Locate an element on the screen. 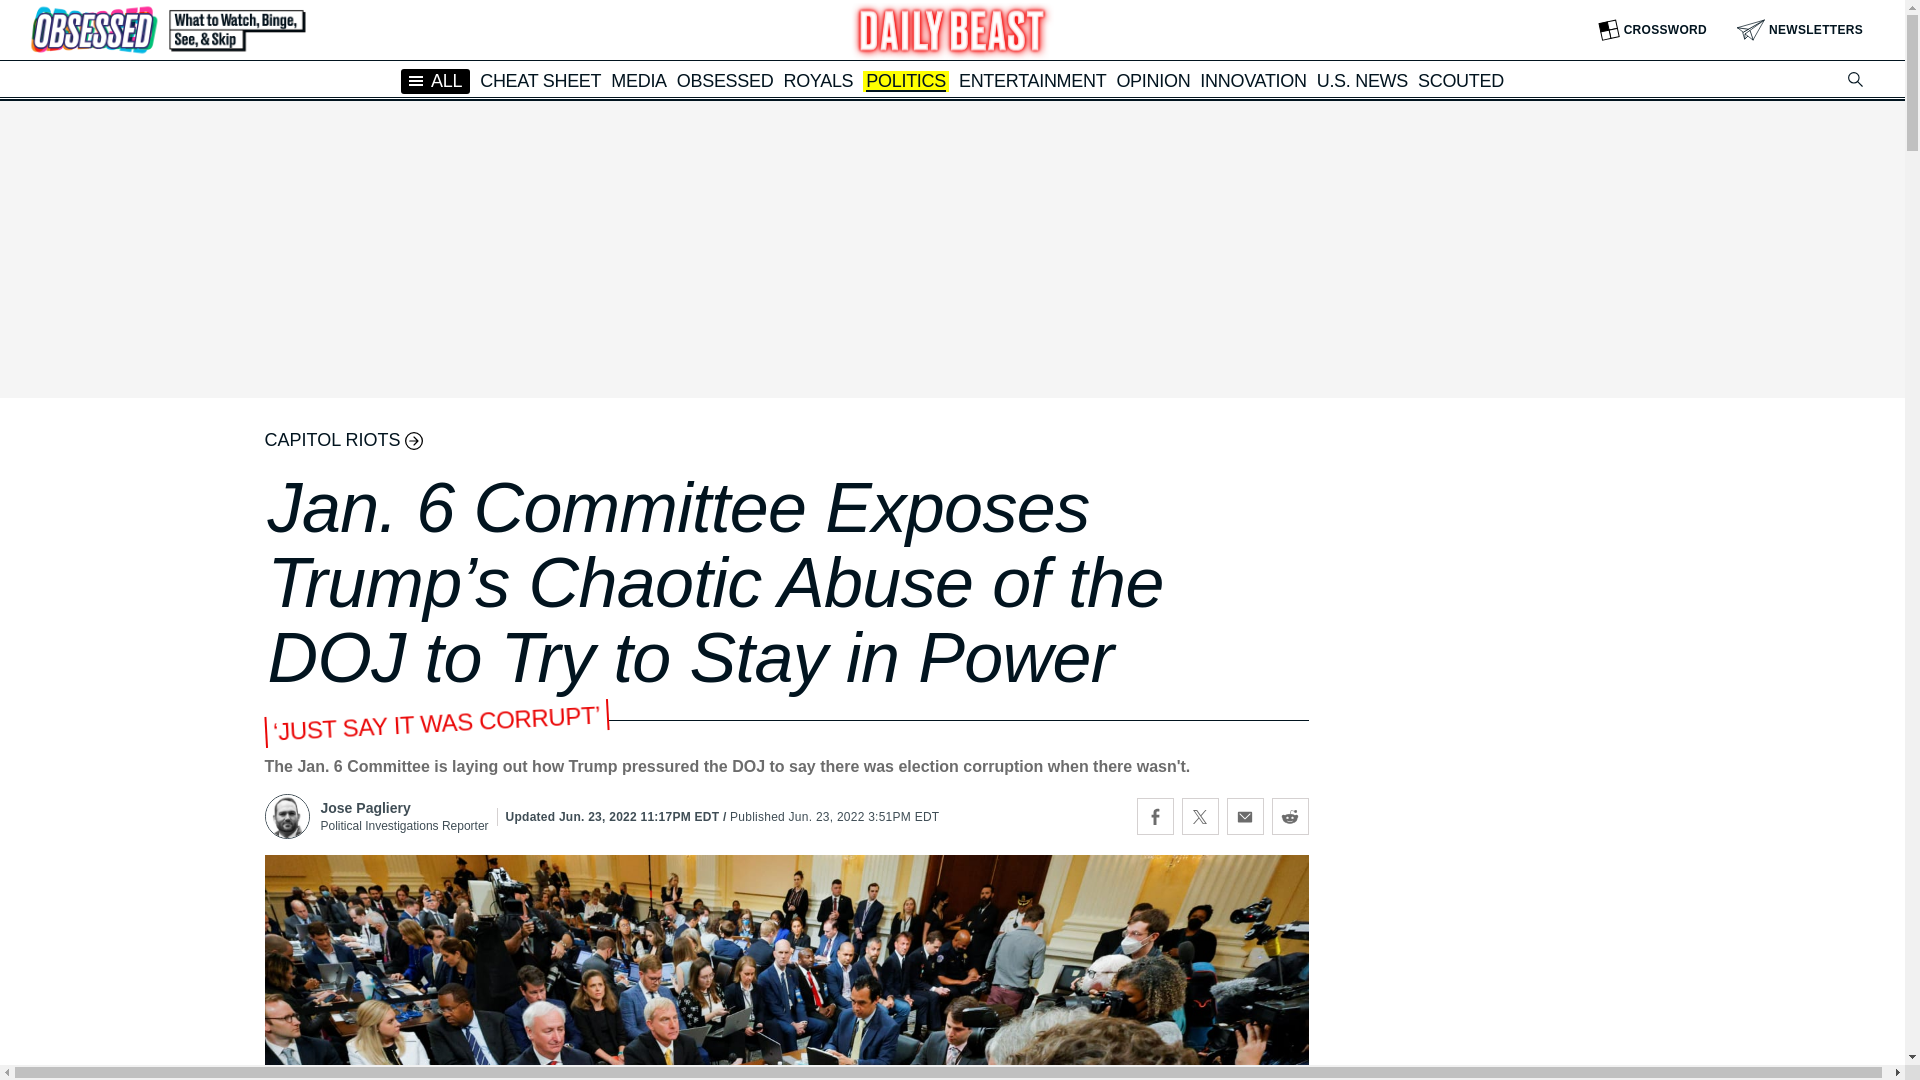  OPINION is located at coordinates (1152, 80).